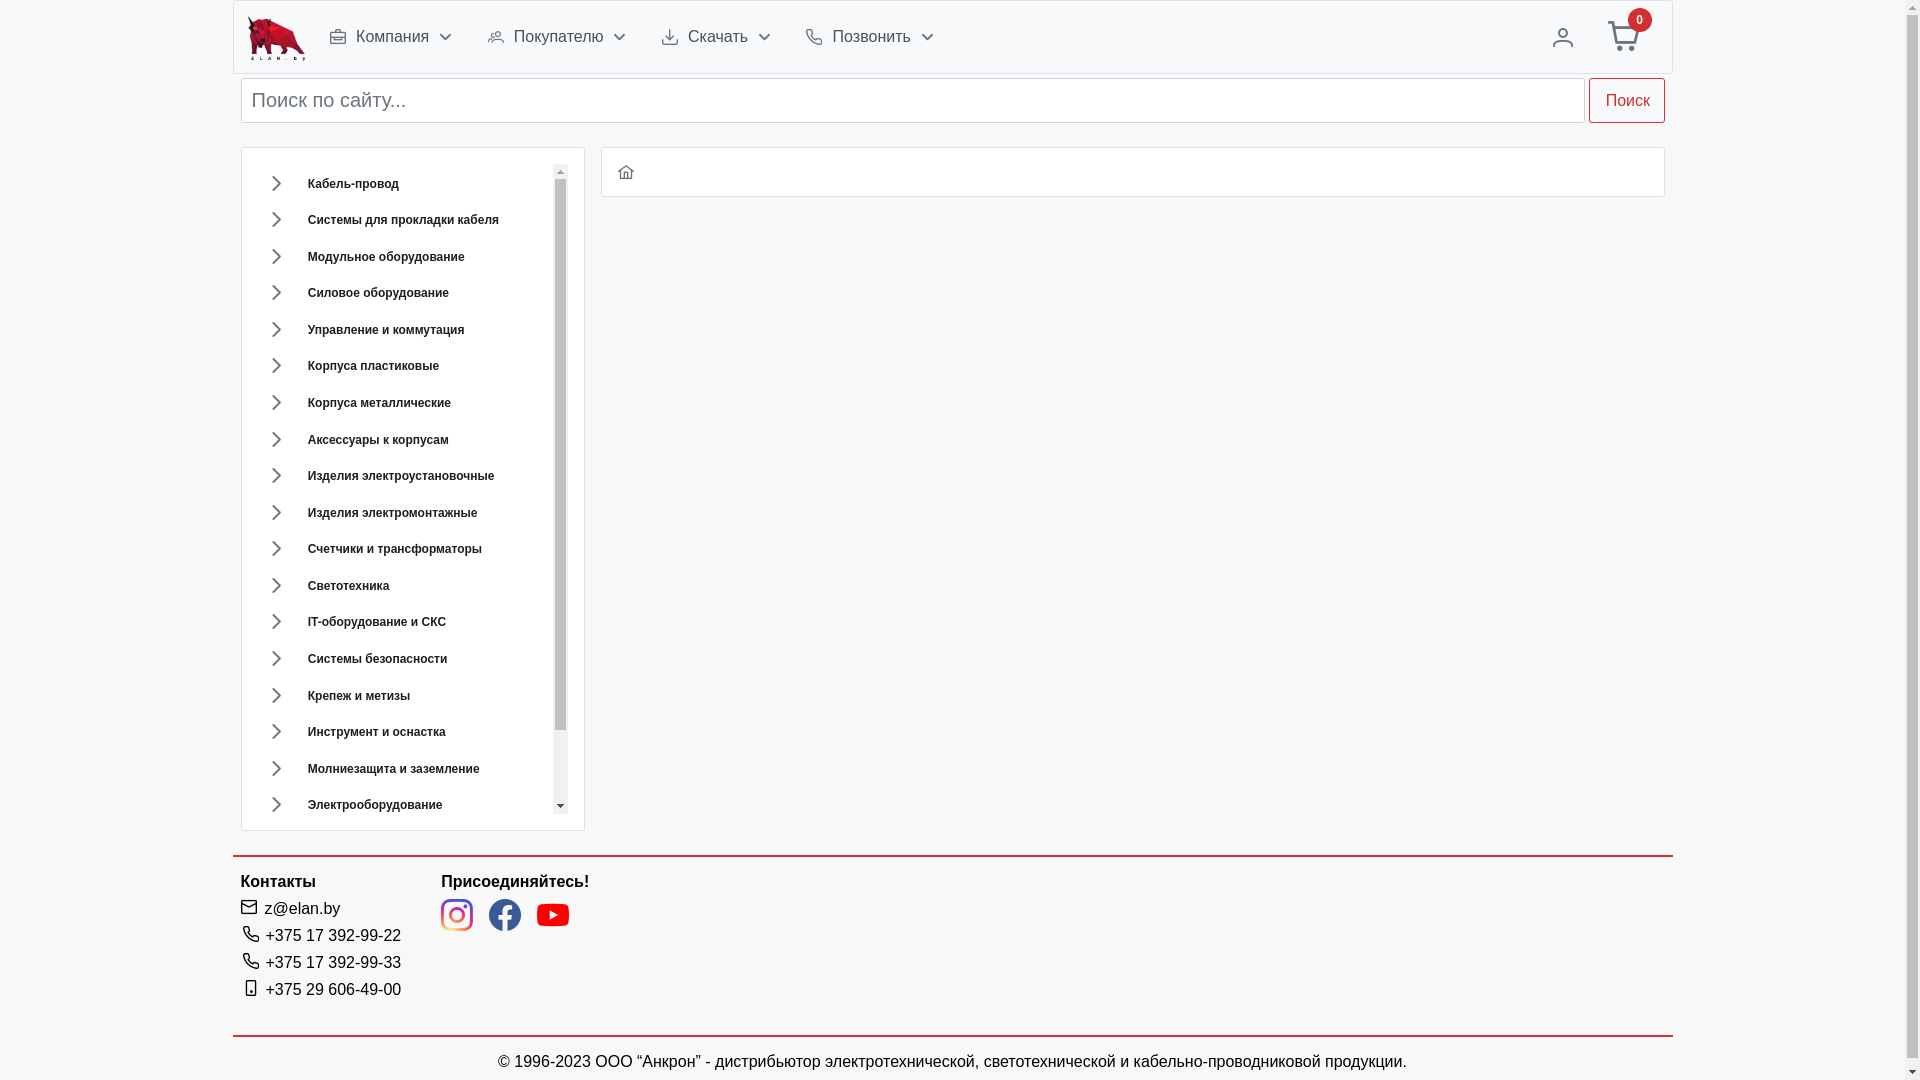  What do you see at coordinates (320, 990) in the screenshot?
I see `+375 29 606-49-00` at bounding box center [320, 990].